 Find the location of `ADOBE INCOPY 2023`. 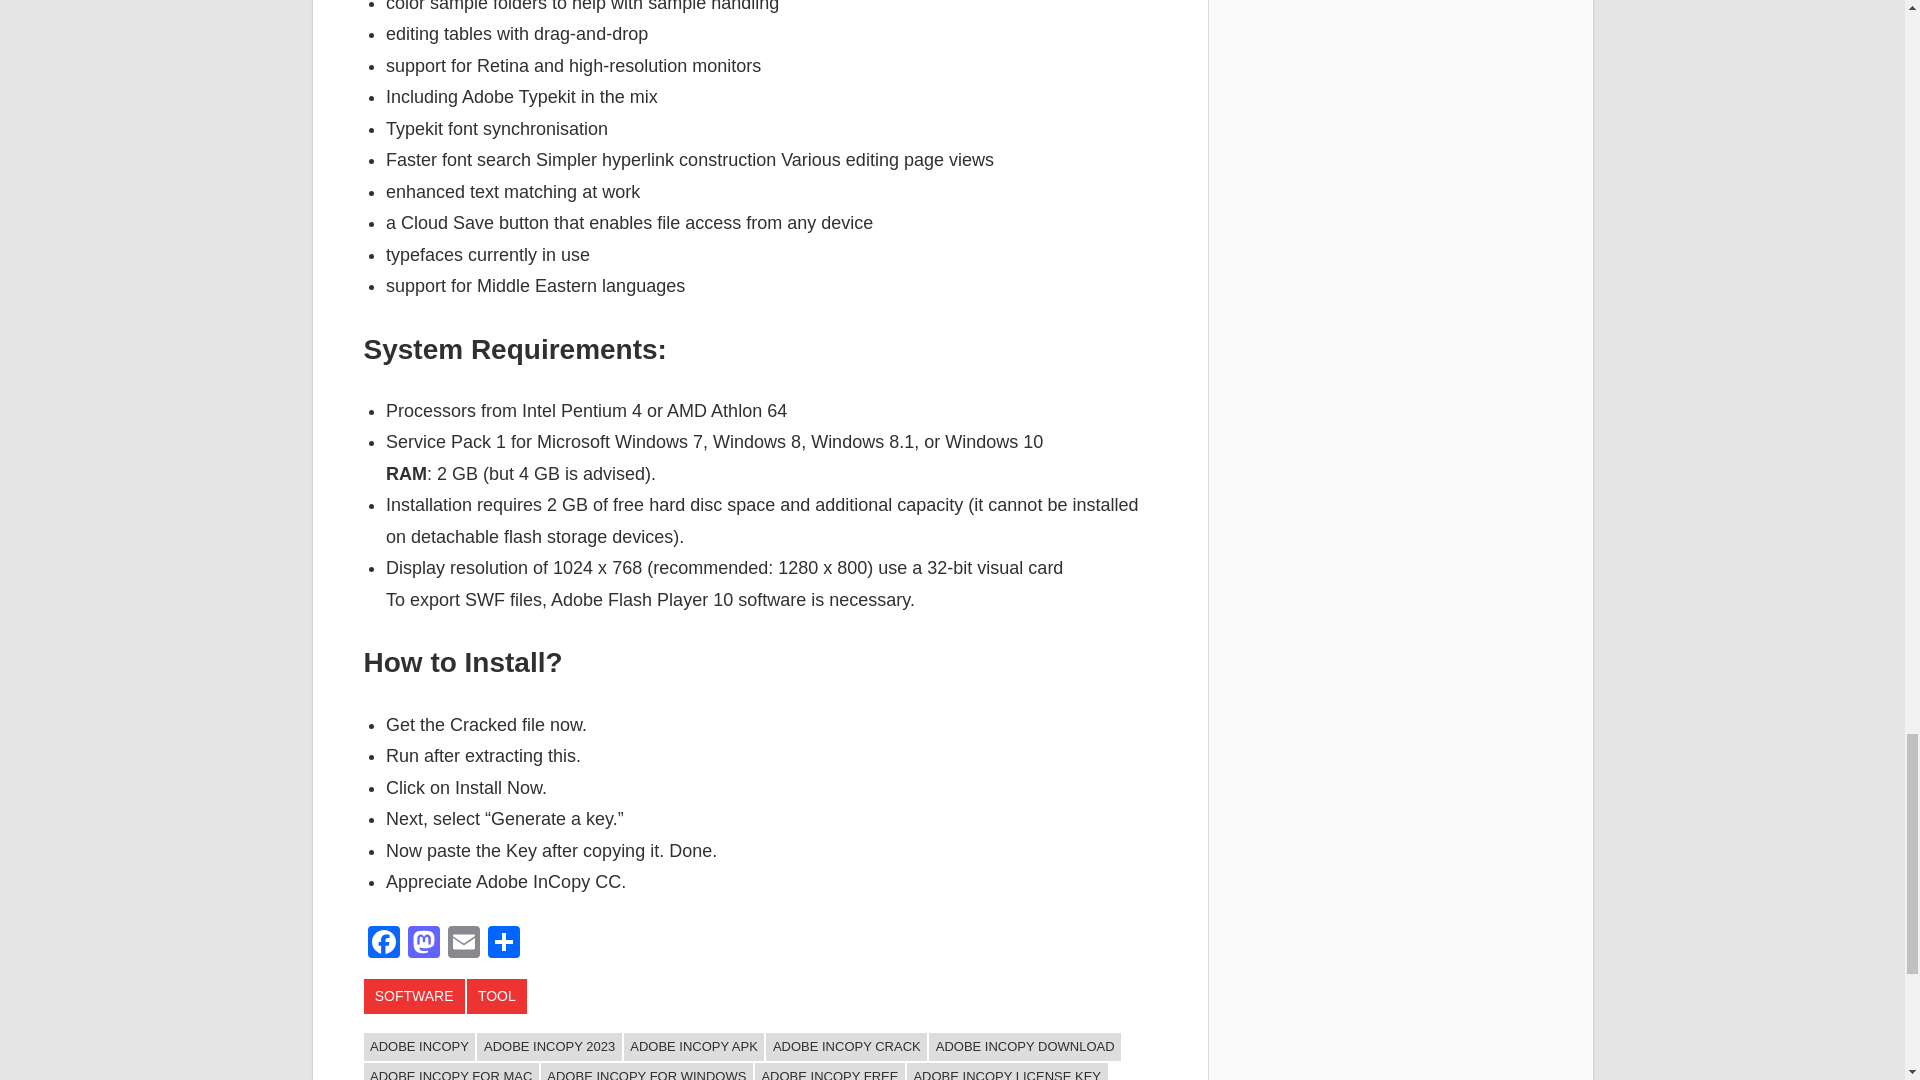

ADOBE INCOPY 2023 is located at coordinates (548, 1046).